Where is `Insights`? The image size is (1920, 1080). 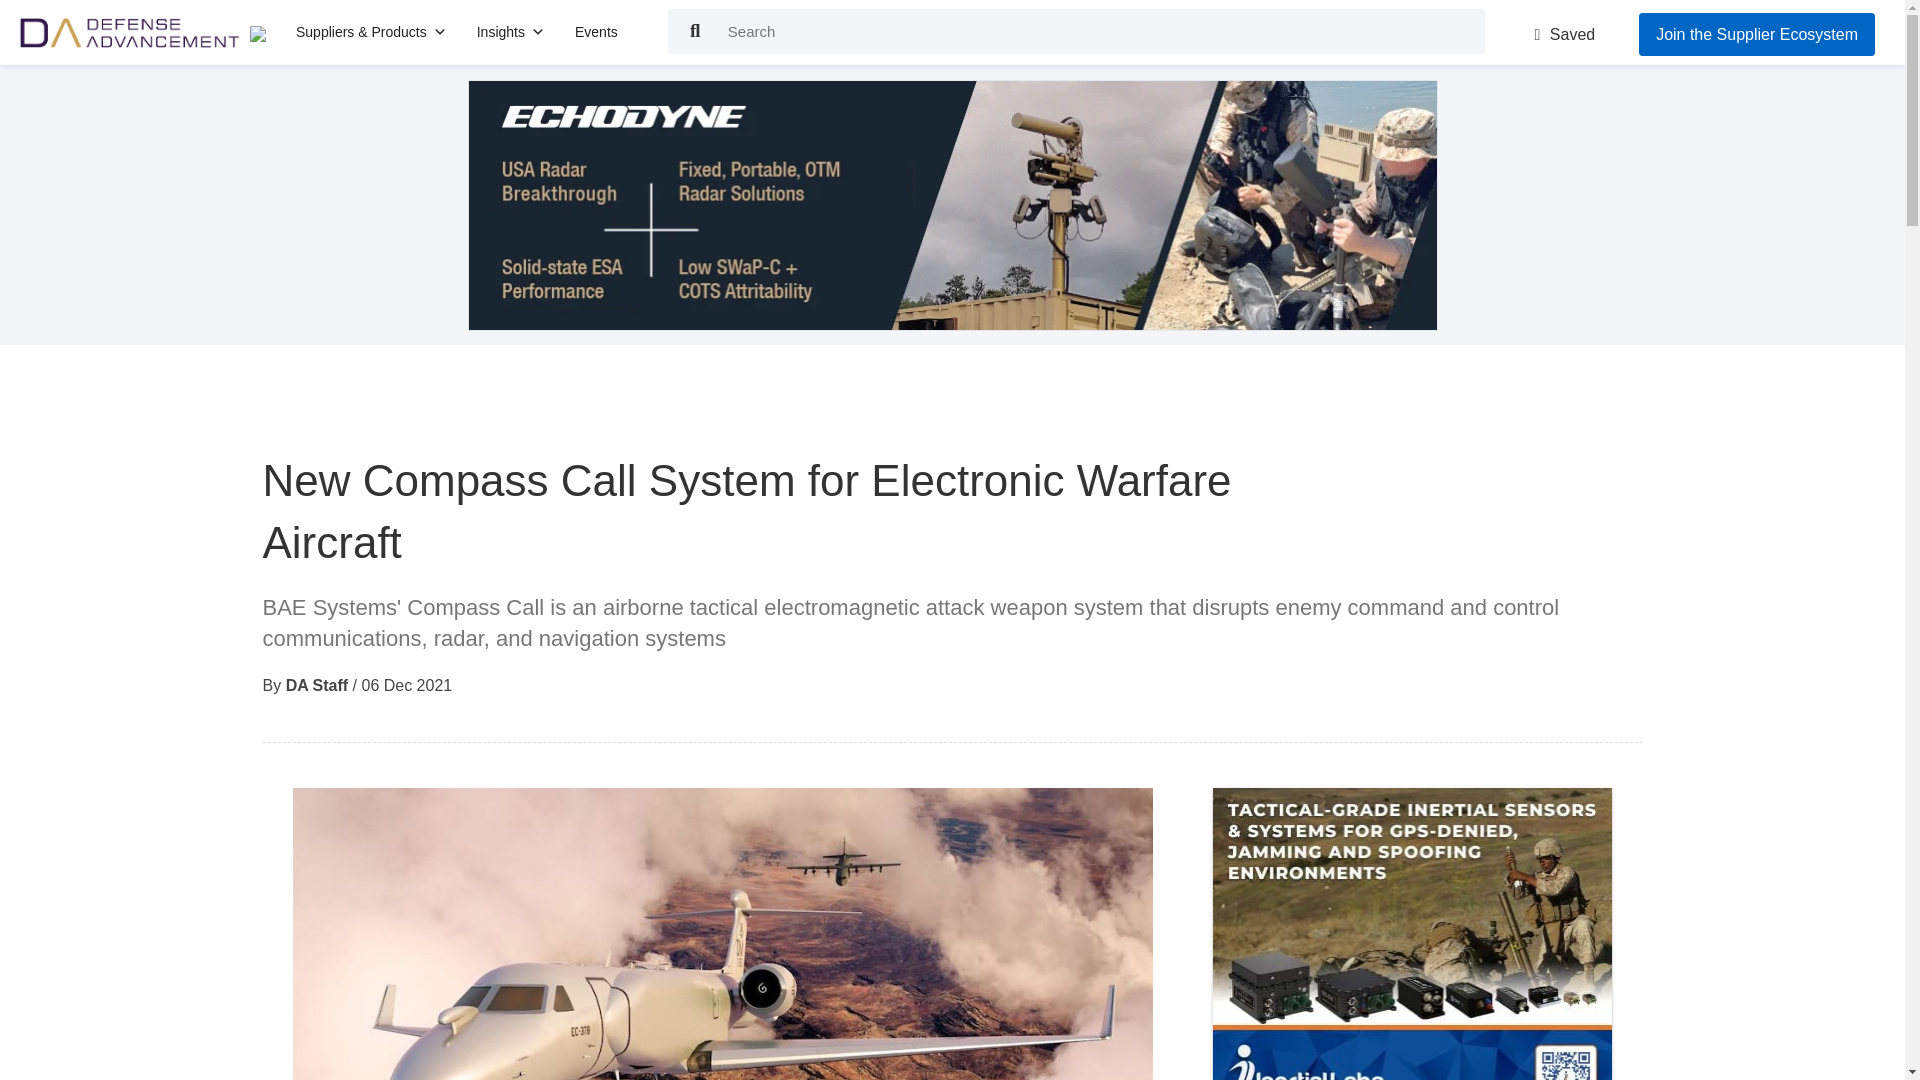 Insights is located at coordinates (510, 32).